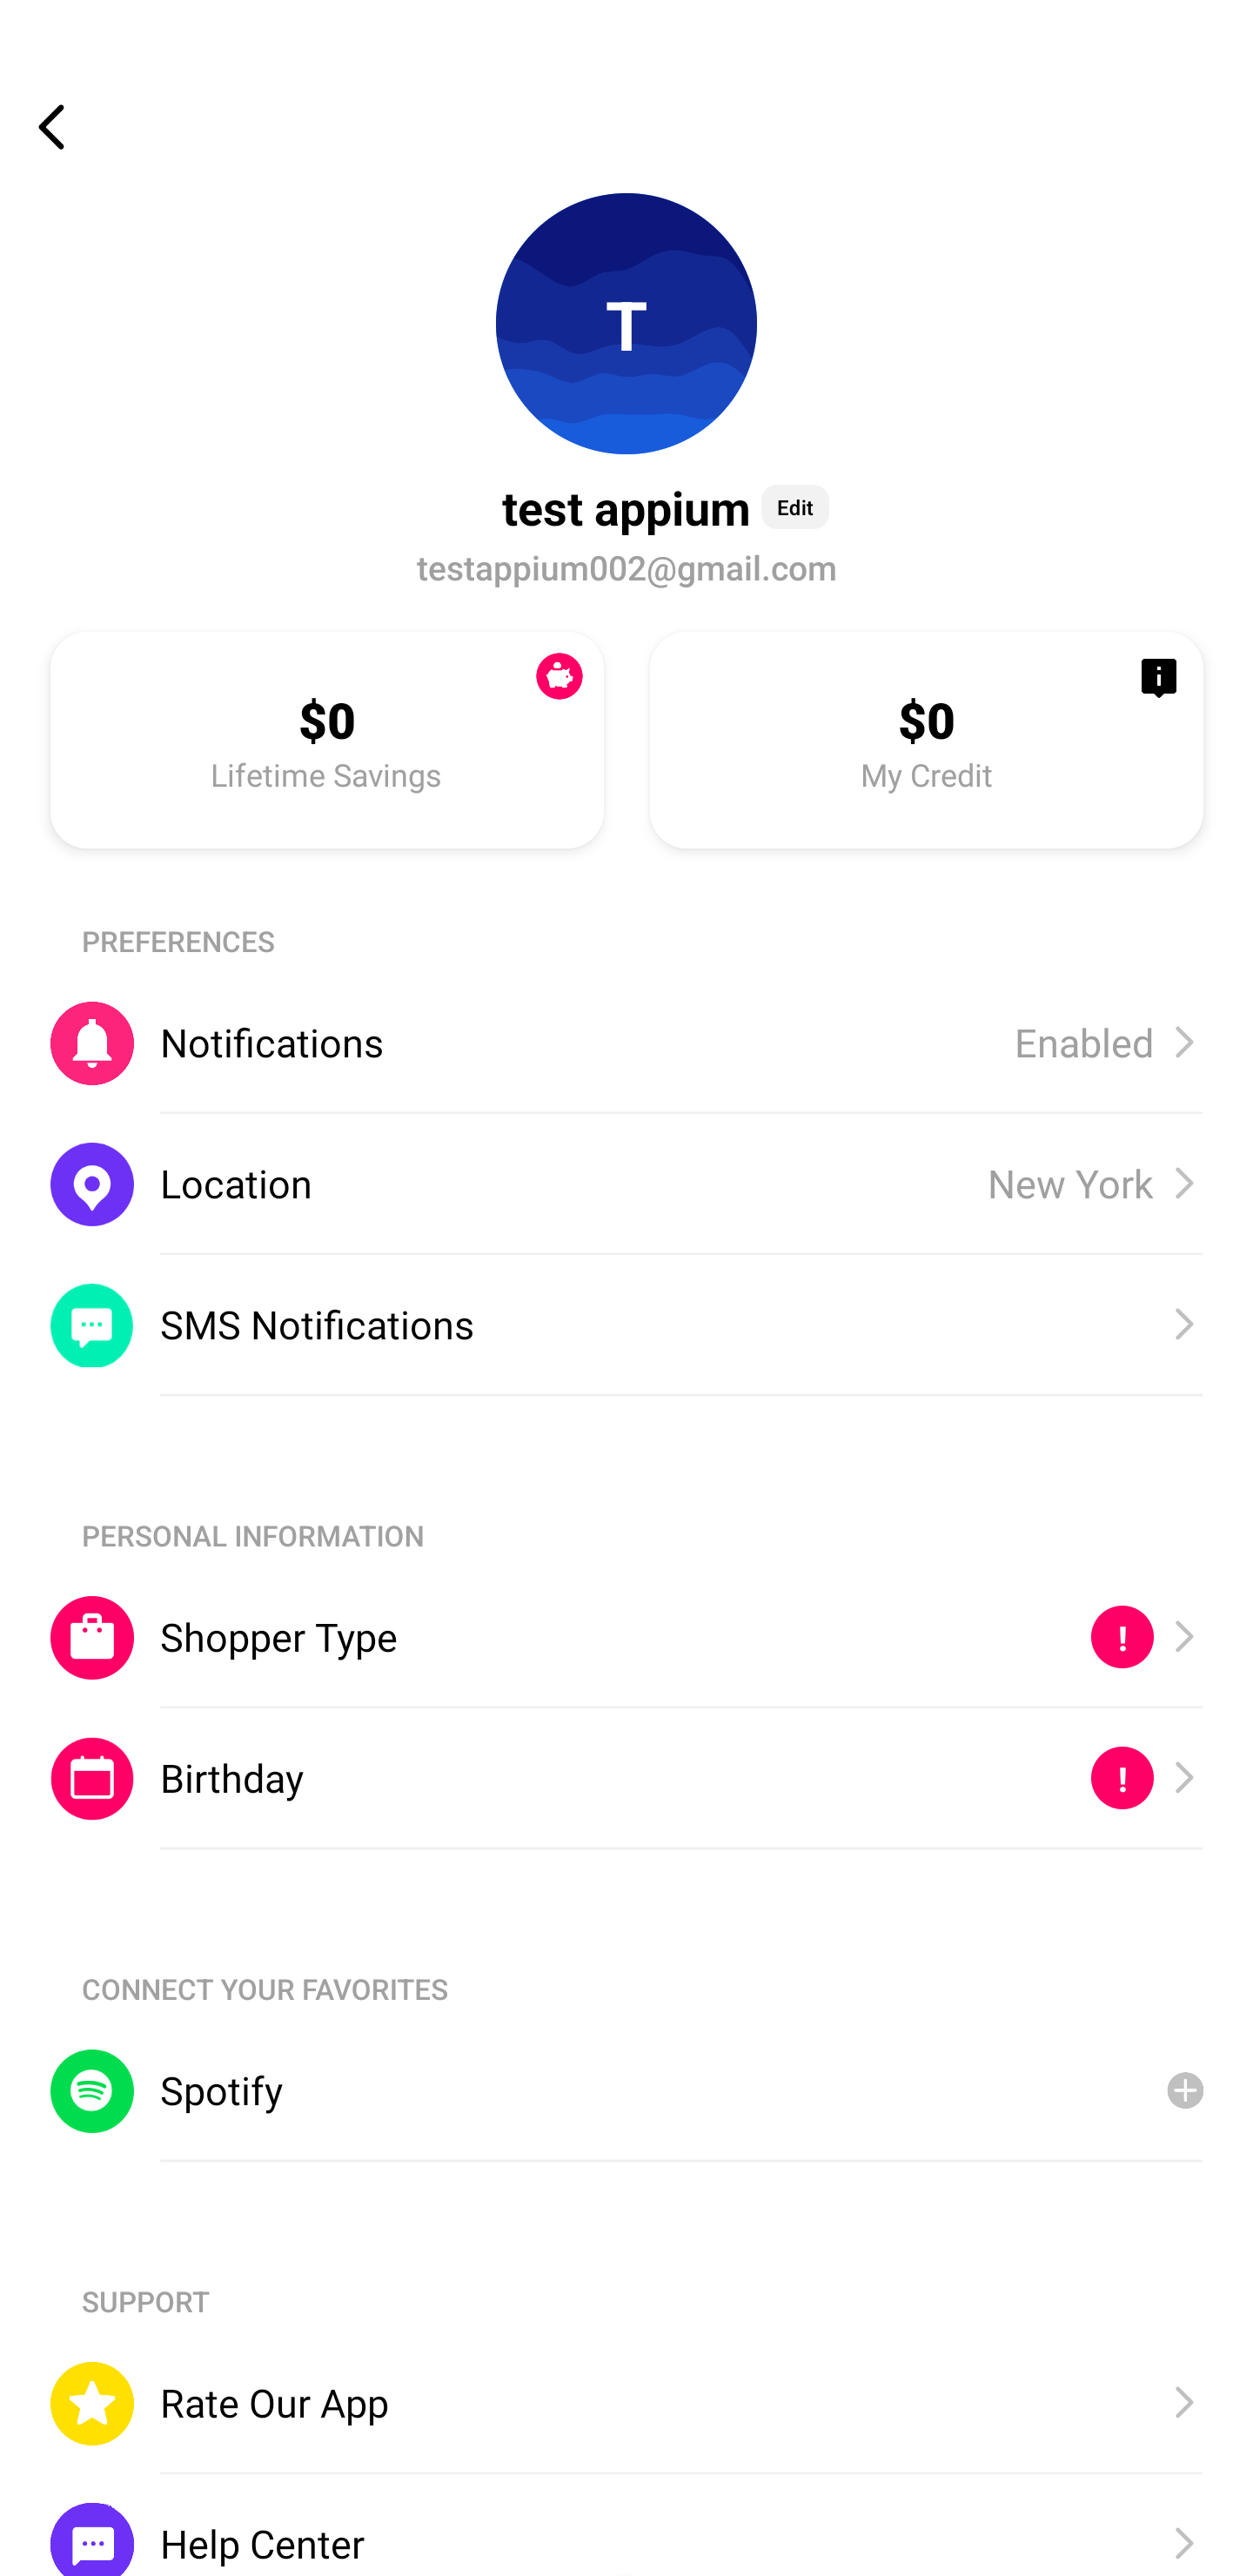 This screenshot has height=2576, width=1253. Describe the element at coordinates (795, 506) in the screenshot. I see `Edit` at that location.